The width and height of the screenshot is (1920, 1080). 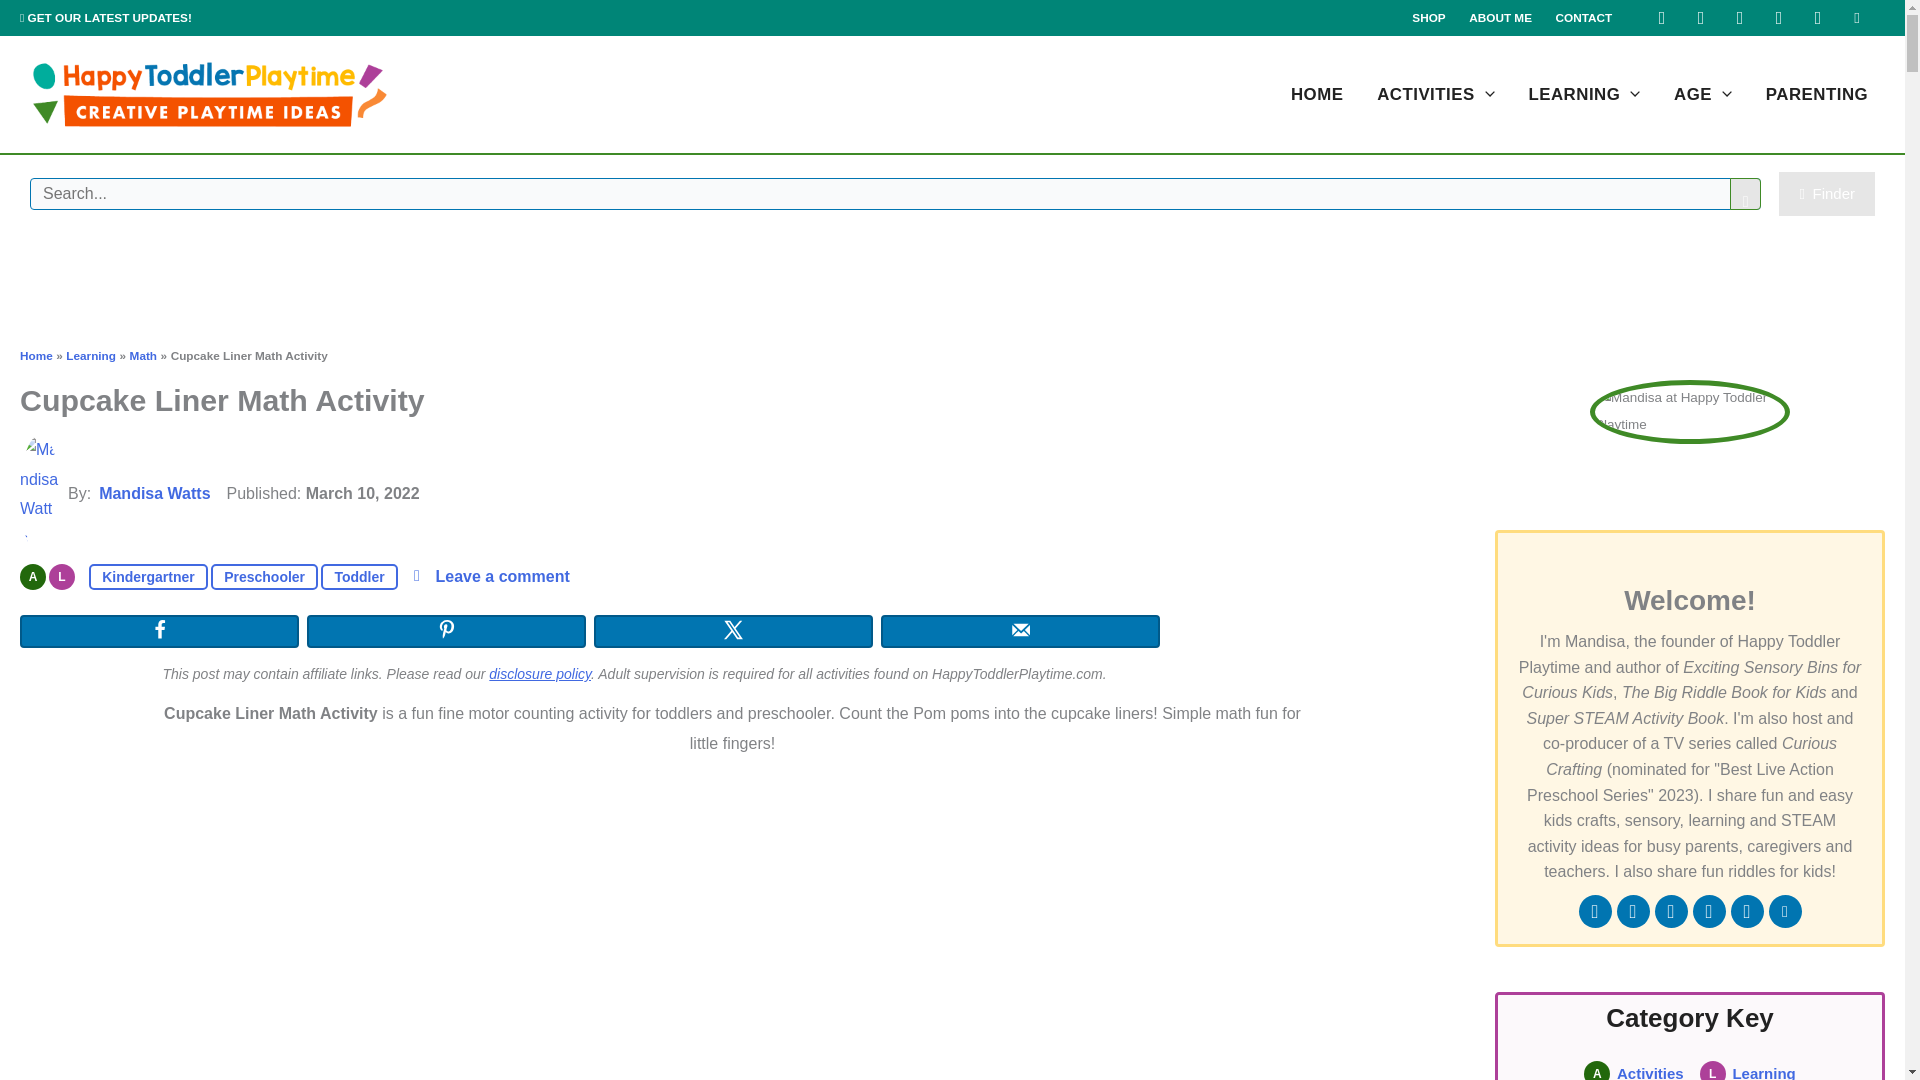 I want to click on CONTACT, so click(x=1584, y=18).